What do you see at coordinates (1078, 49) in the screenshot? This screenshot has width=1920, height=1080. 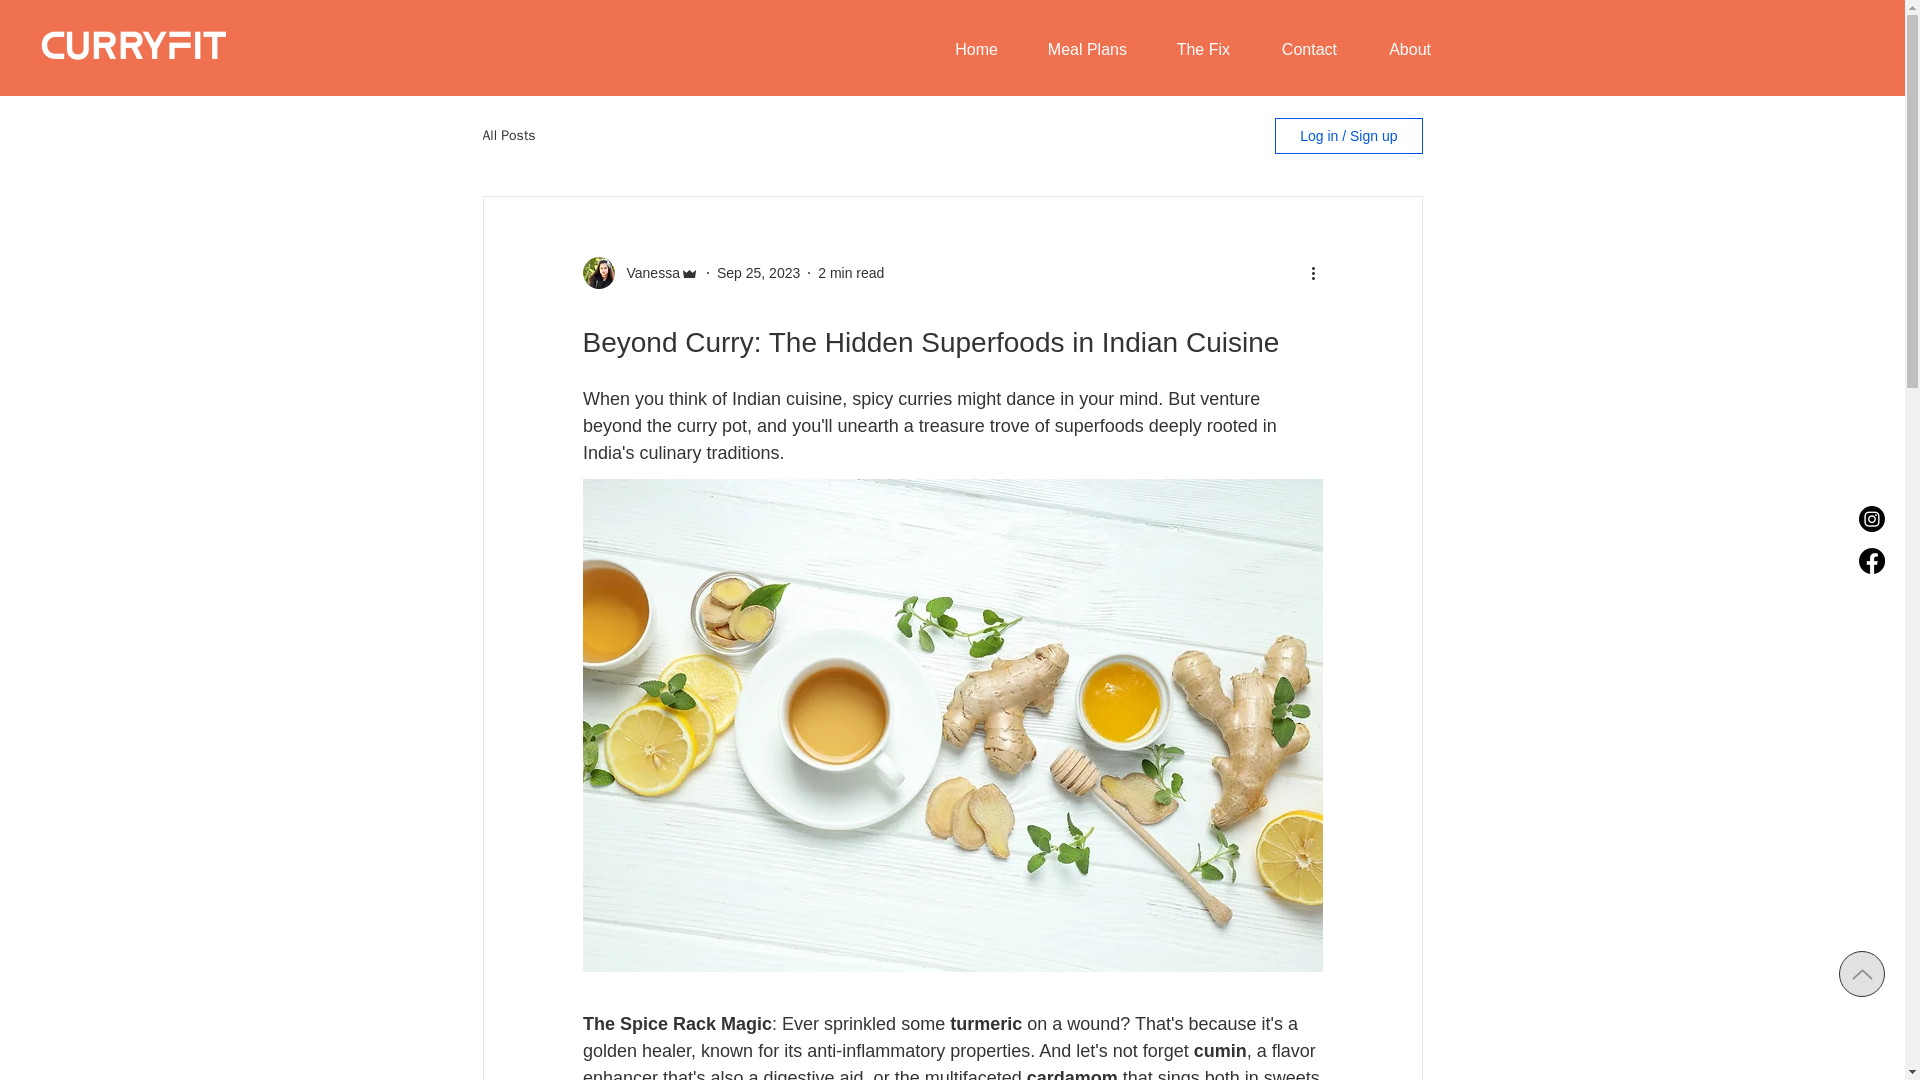 I see `Meal Plans` at bounding box center [1078, 49].